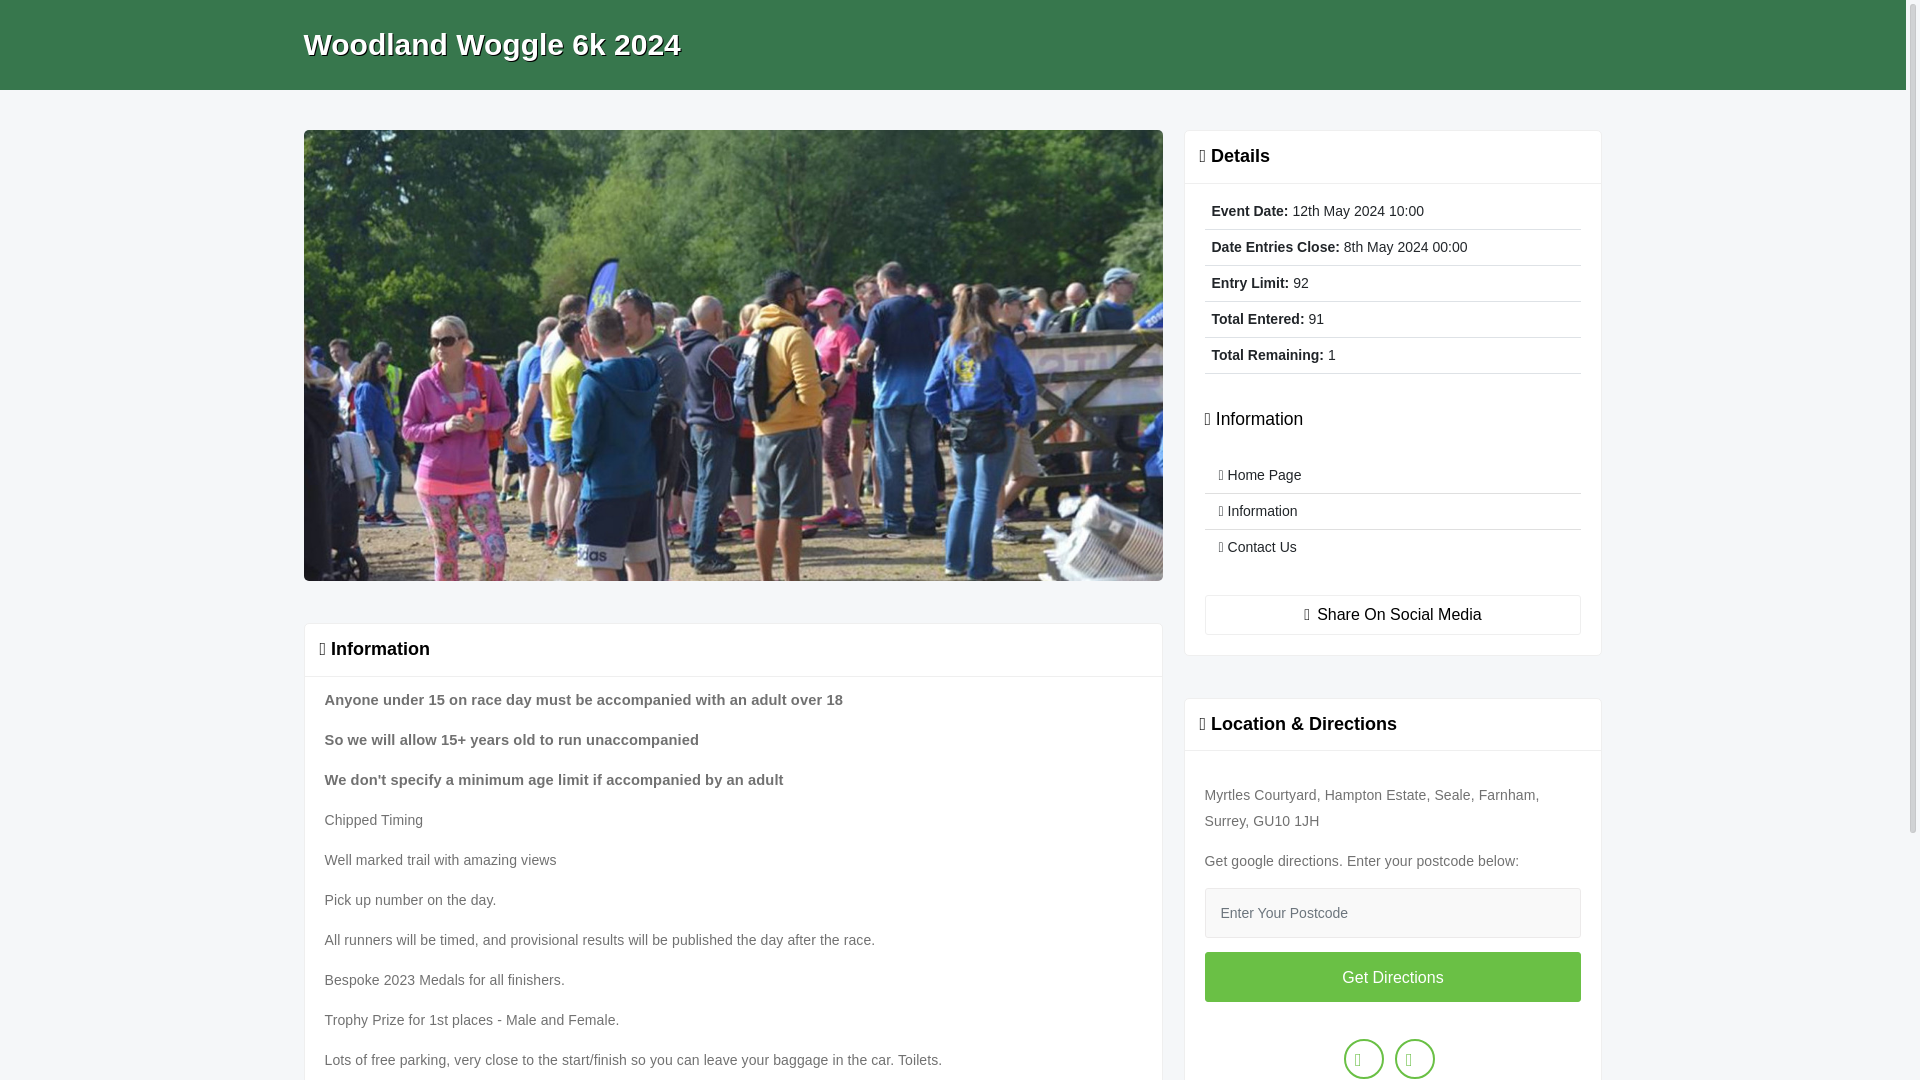  What do you see at coordinates (1392, 475) in the screenshot?
I see `Home Page` at bounding box center [1392, 475].